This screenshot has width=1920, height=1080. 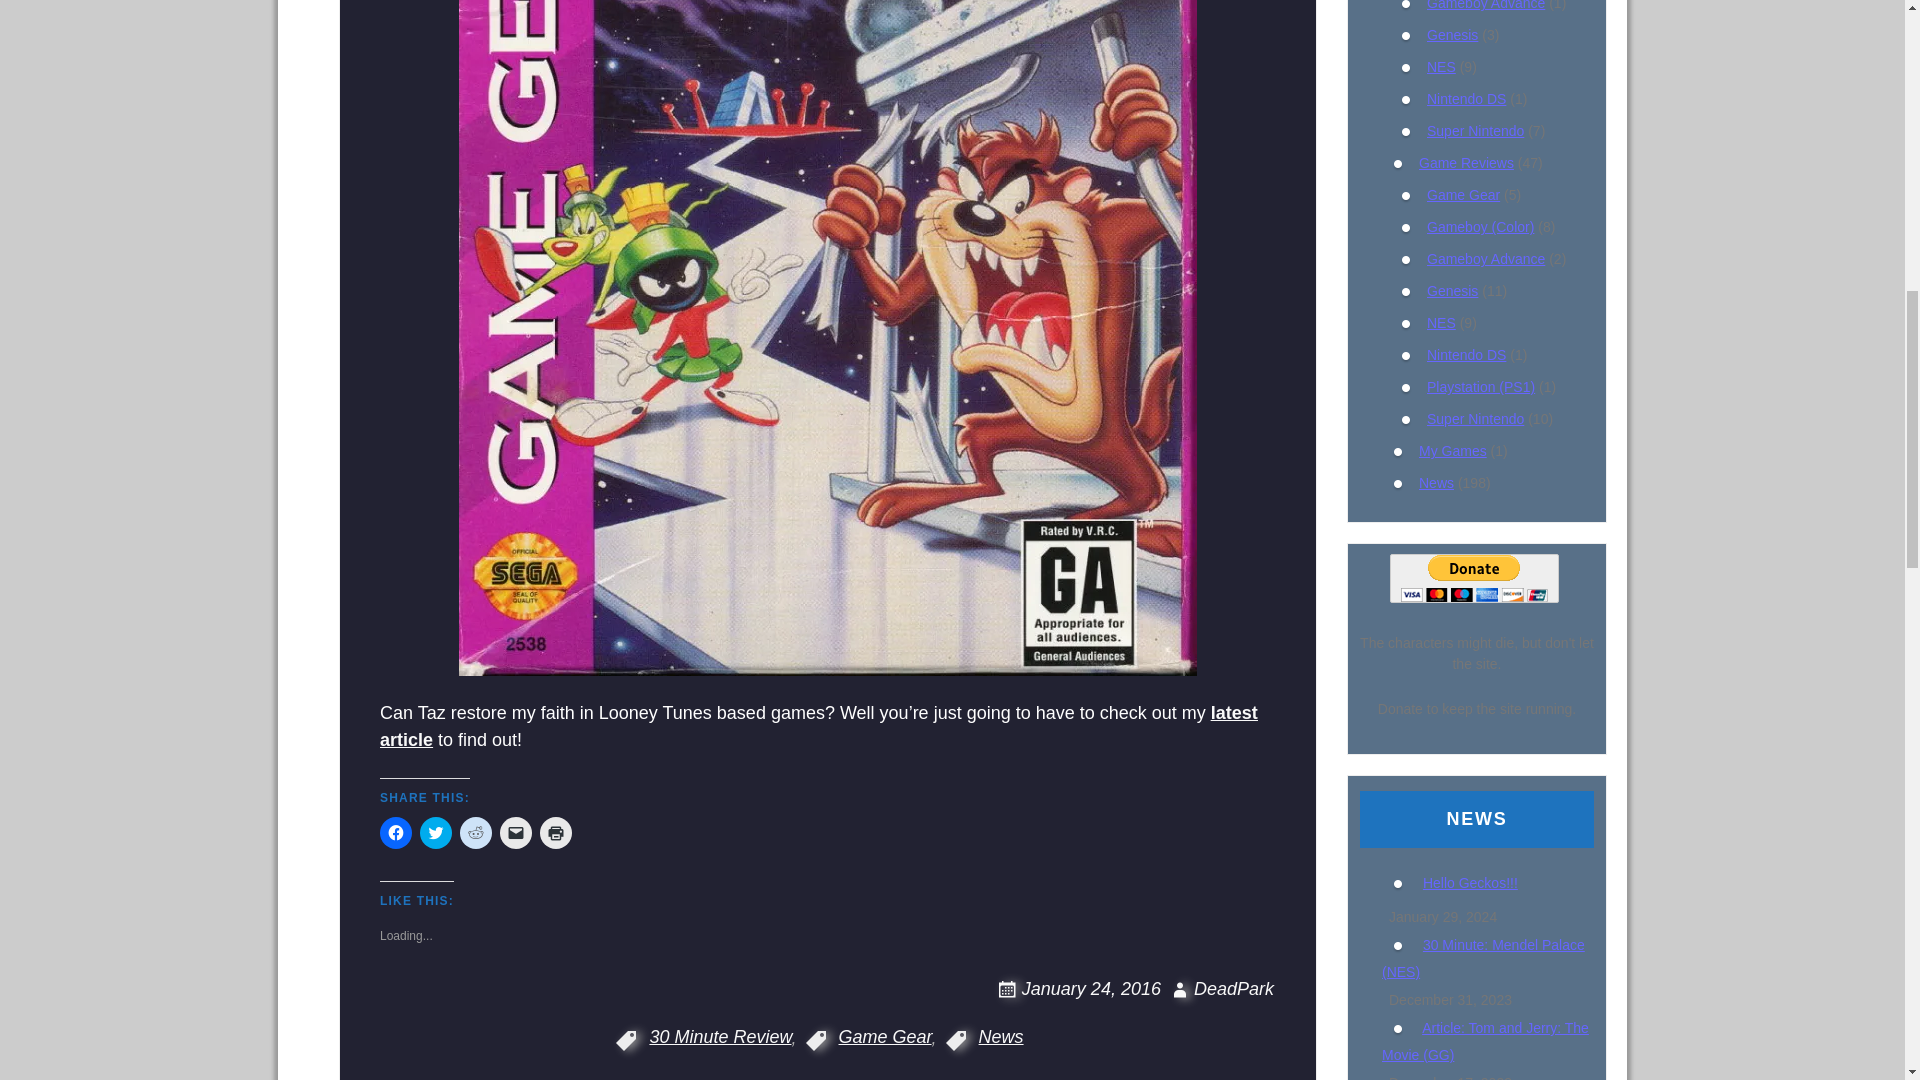 What do you see at coordinates (436, 832) in the screenshot?
I see `Click to share on Twitter` at bounding box center [436, 832].